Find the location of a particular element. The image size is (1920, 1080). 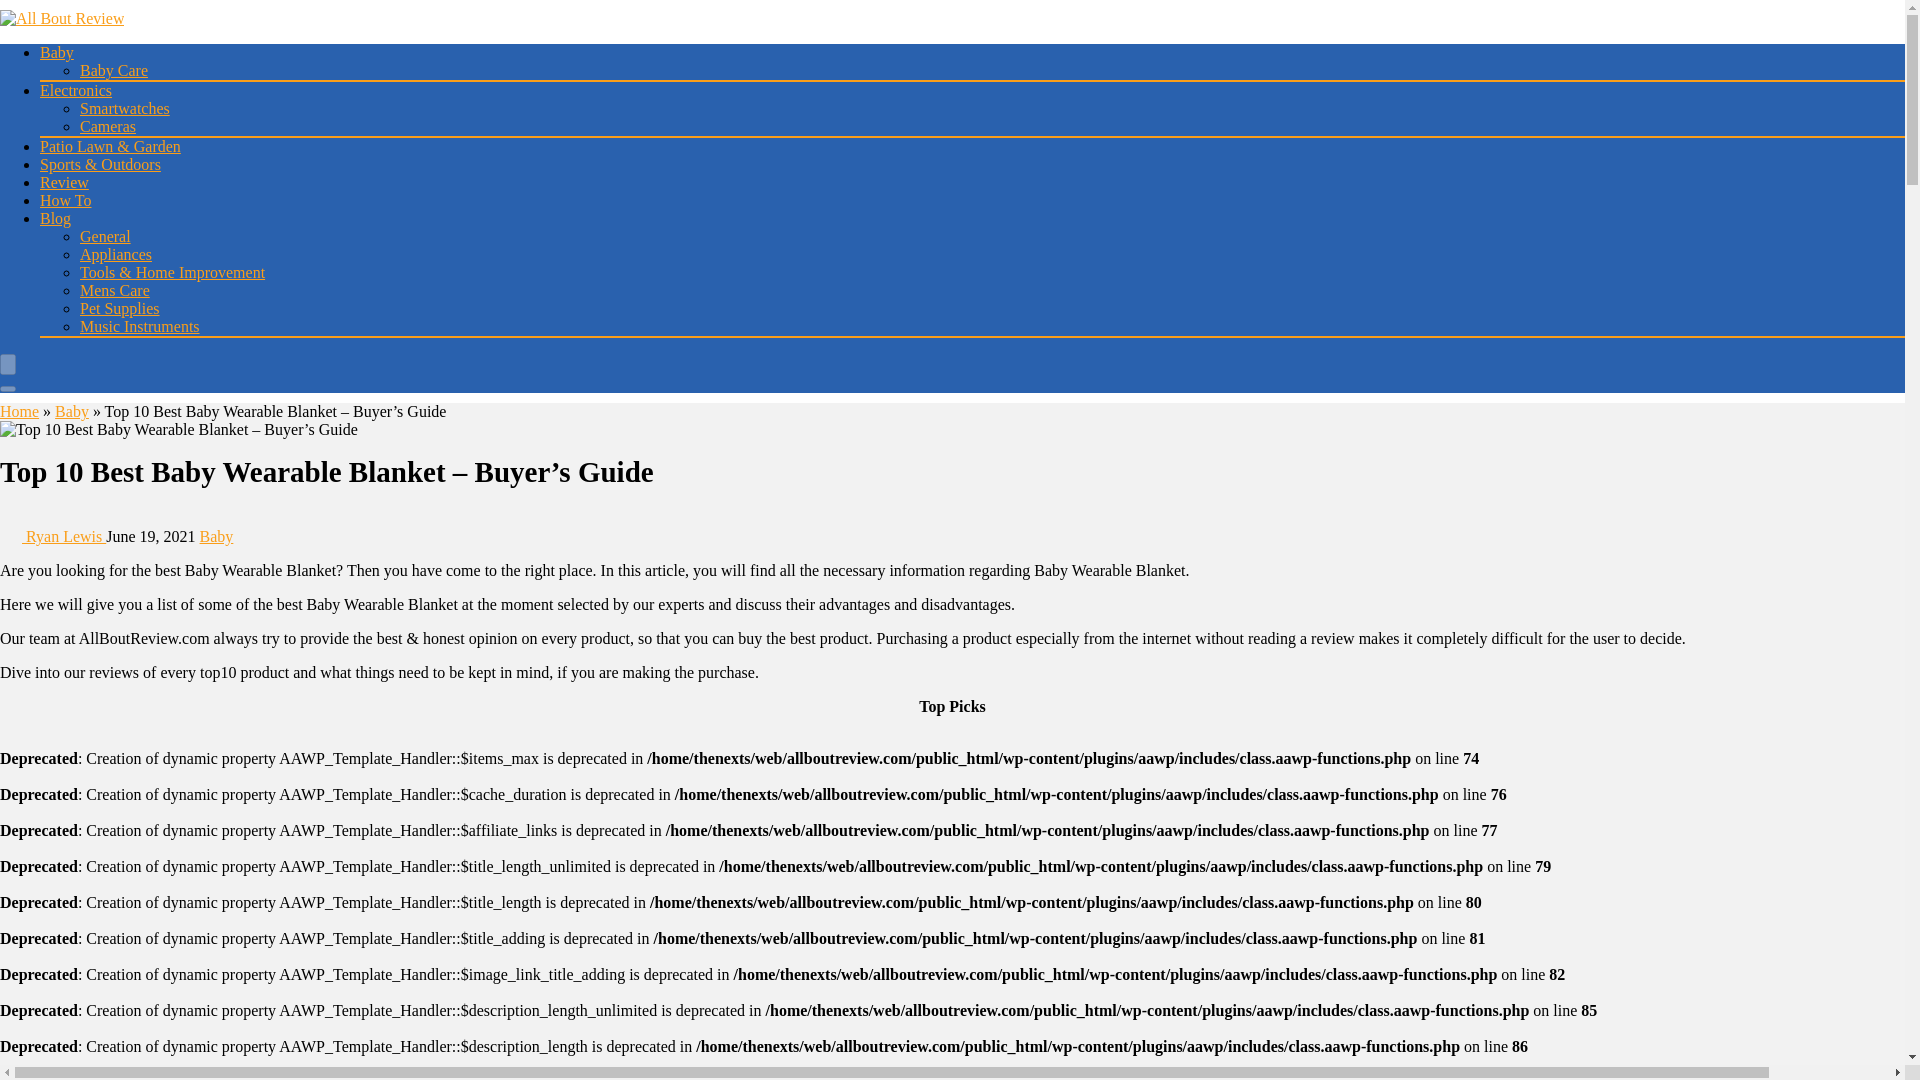

Smartwatches is located at coordinates (125, 108).